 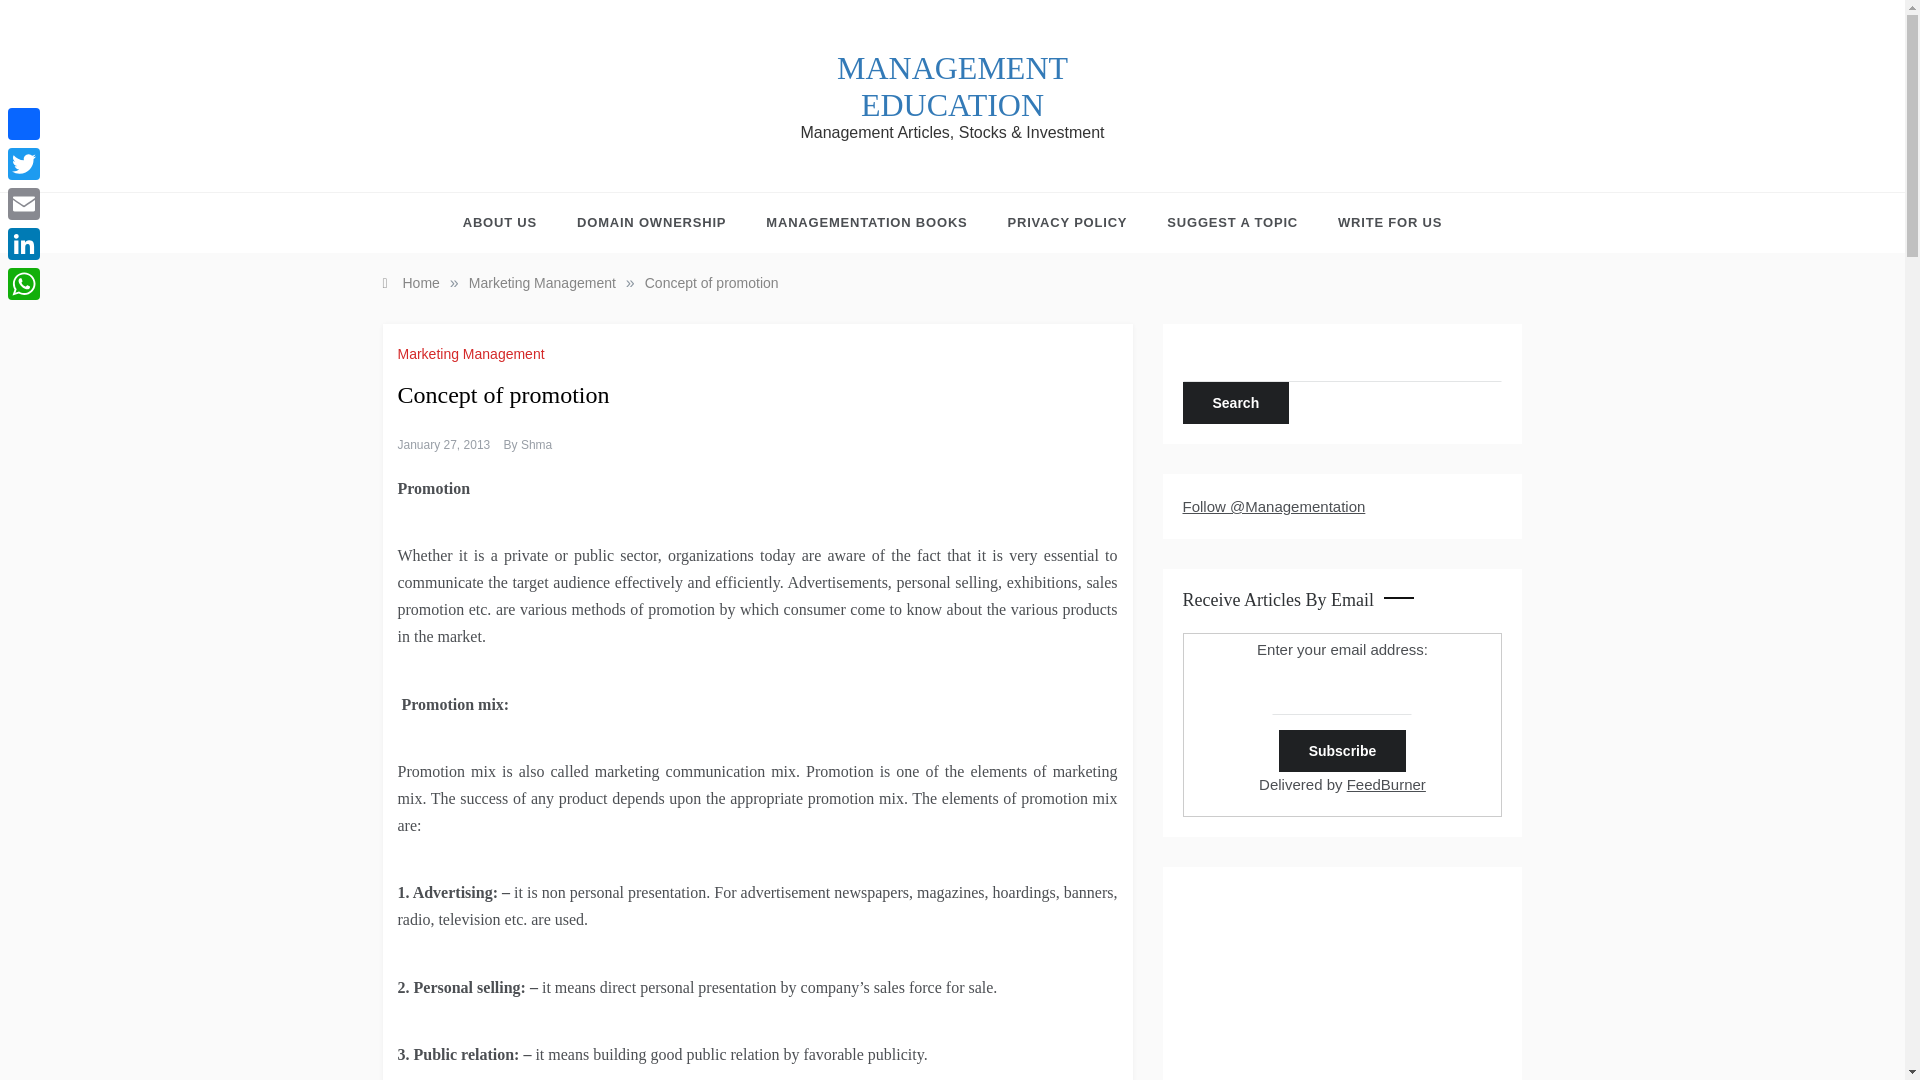 I want to click on FeedBurner, so click(x=1386, y=784).